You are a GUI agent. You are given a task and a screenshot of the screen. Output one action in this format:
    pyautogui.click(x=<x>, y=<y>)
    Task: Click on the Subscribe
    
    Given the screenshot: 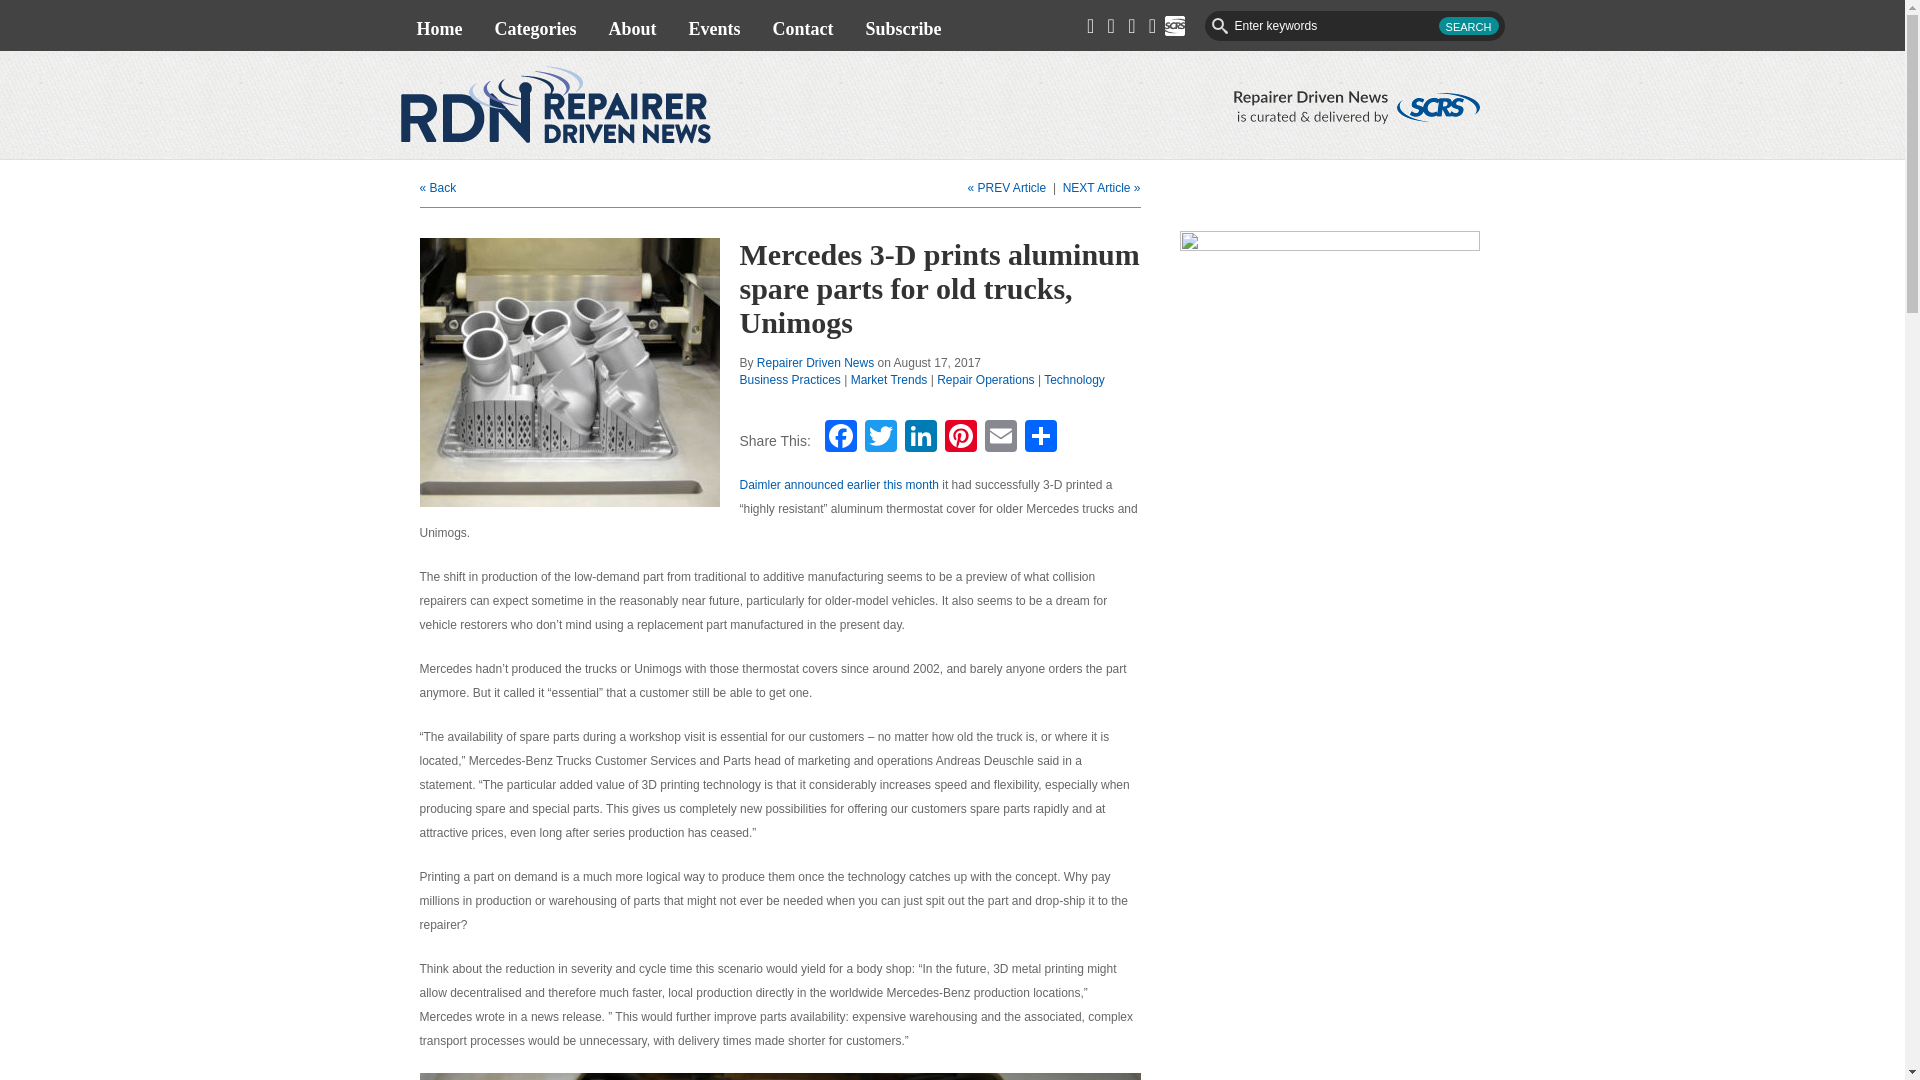 What is the action you would take?
    pyautogui.click(x=902, y=28)
    